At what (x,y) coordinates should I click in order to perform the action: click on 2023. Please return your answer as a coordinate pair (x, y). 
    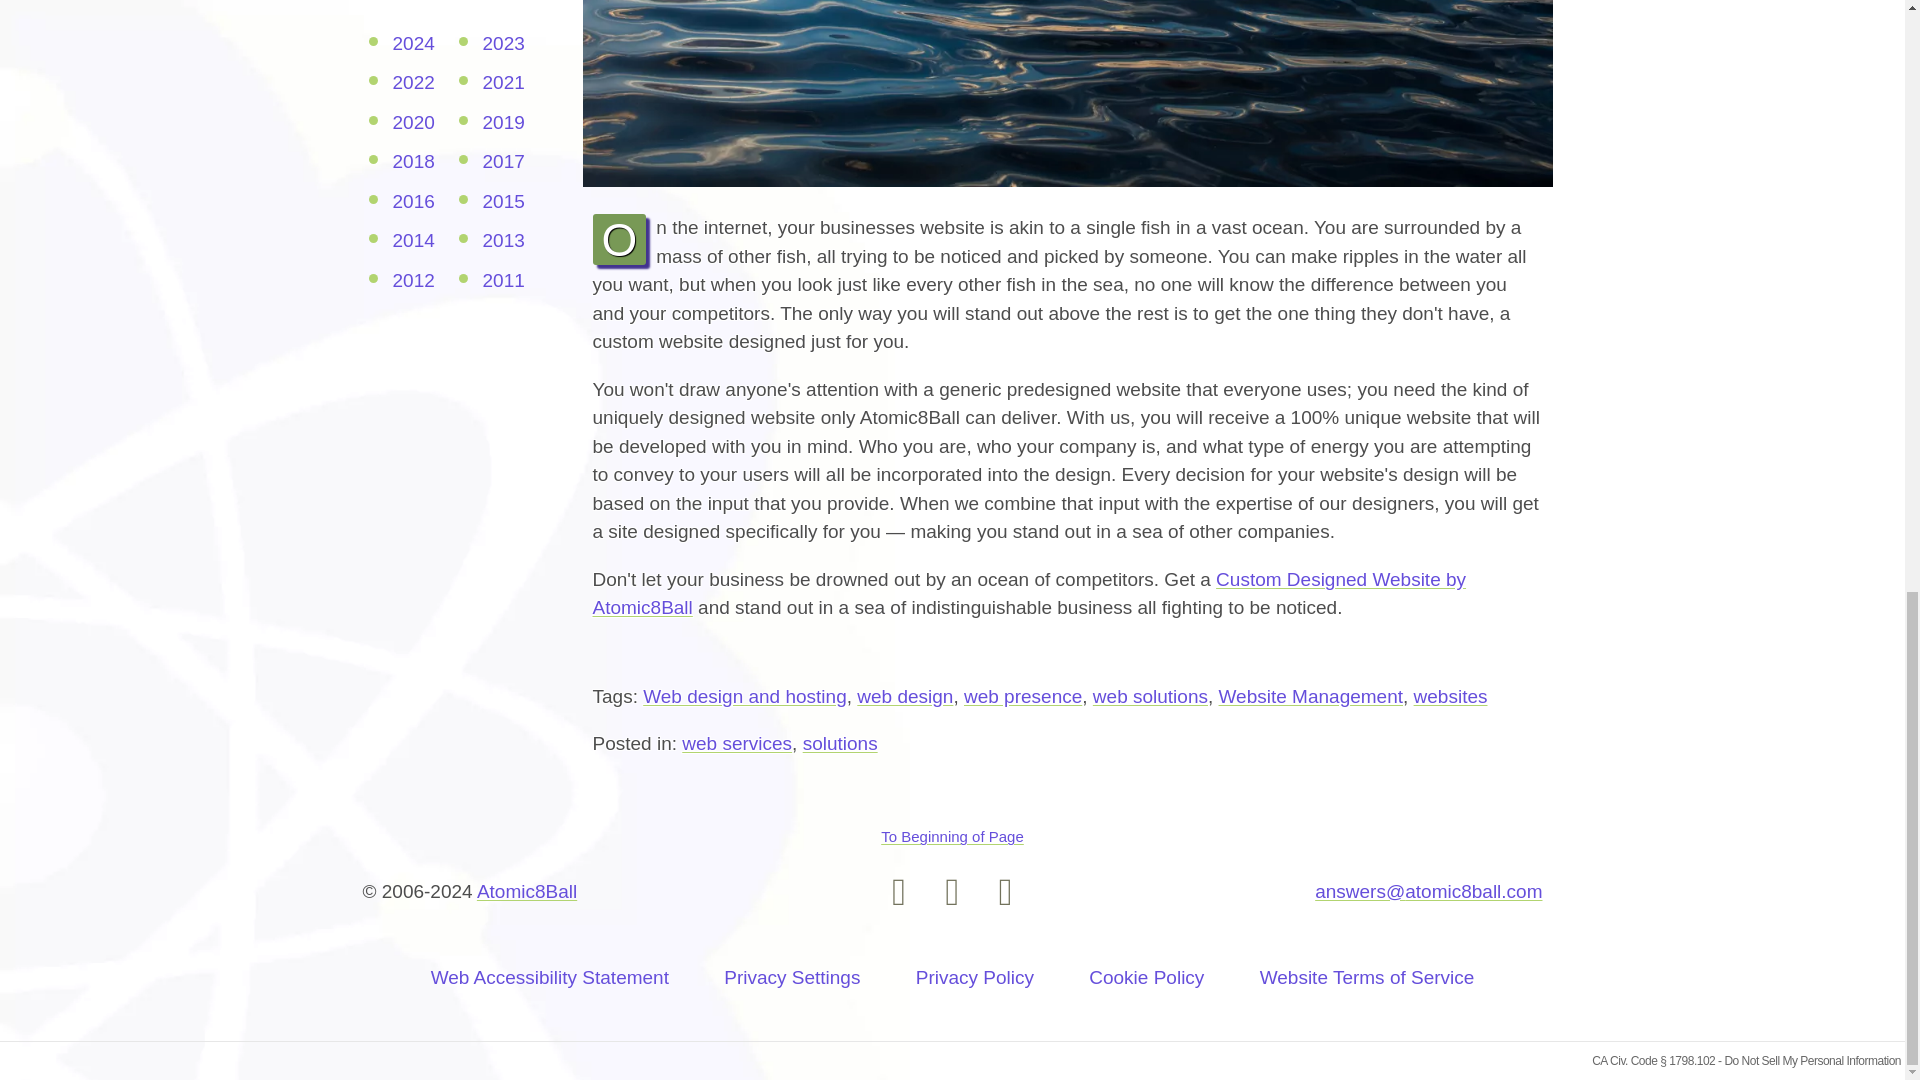
    Looking at the image, I should click on (502, 44).